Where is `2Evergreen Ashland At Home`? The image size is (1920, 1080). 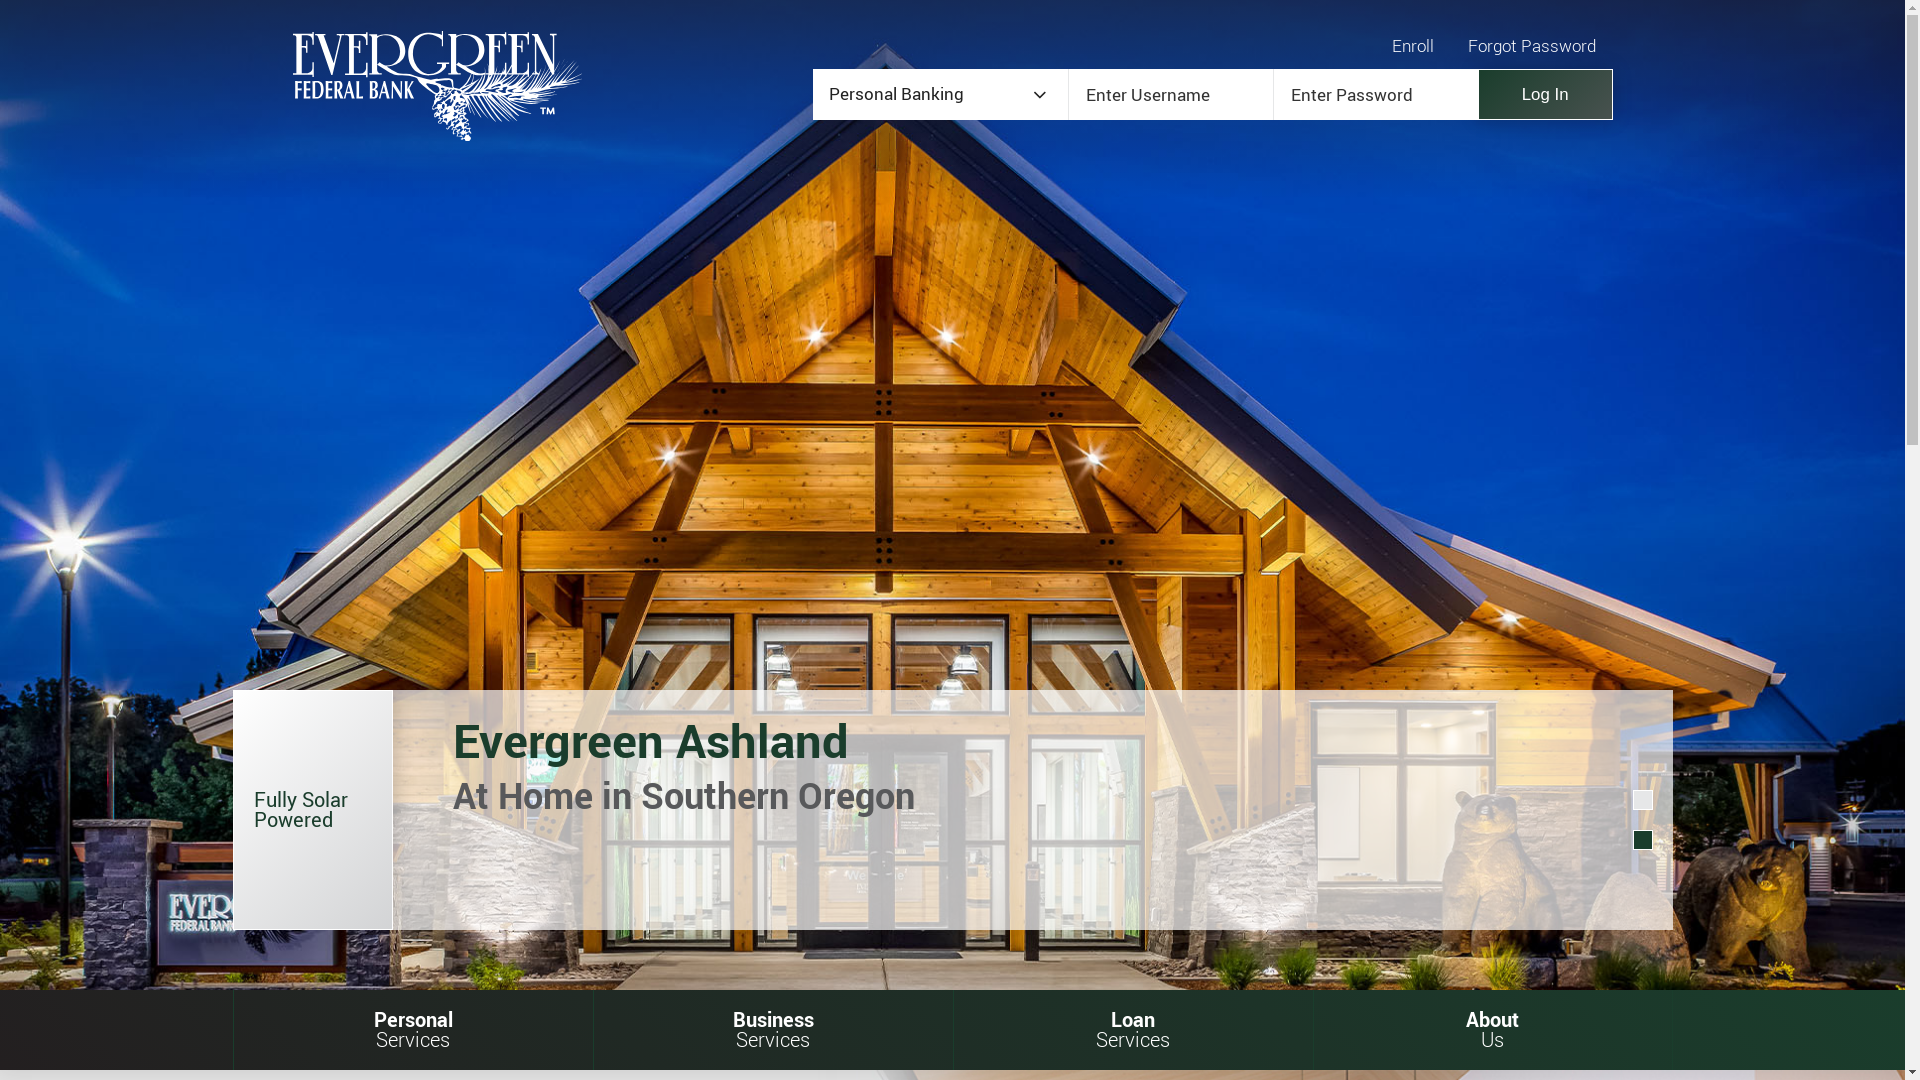 2Evergreen Ashland At Home is located at coordinates (1643, 840).